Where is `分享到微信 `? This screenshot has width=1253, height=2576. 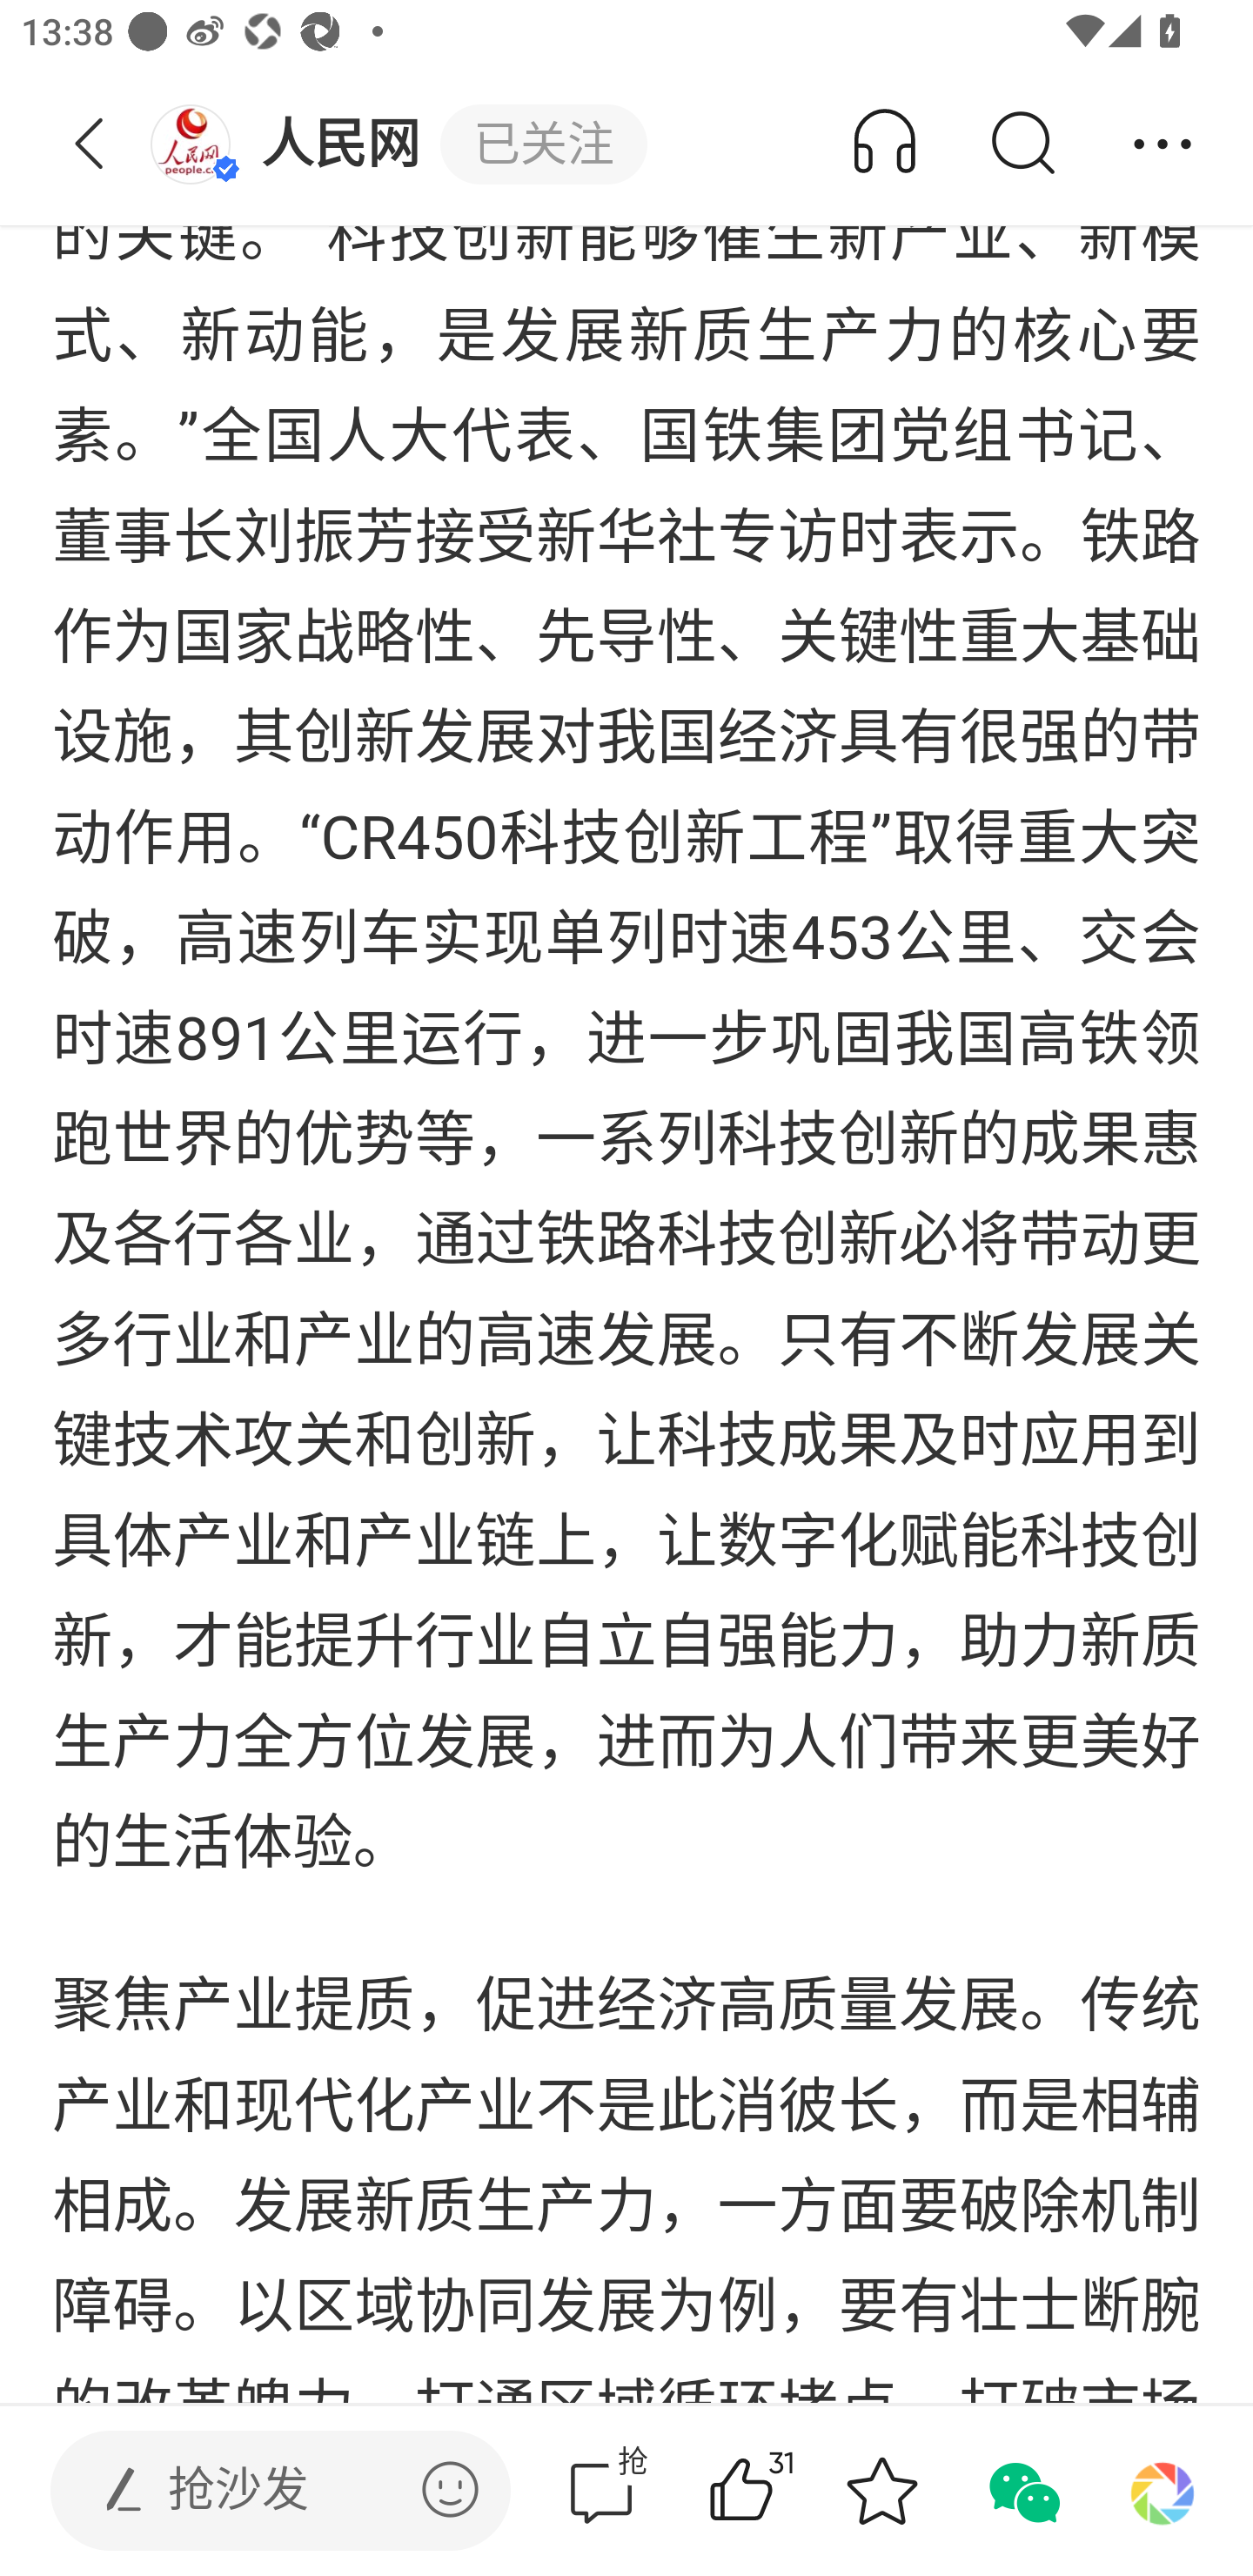
分享到微信  is located at coordinates (1022, 2491).